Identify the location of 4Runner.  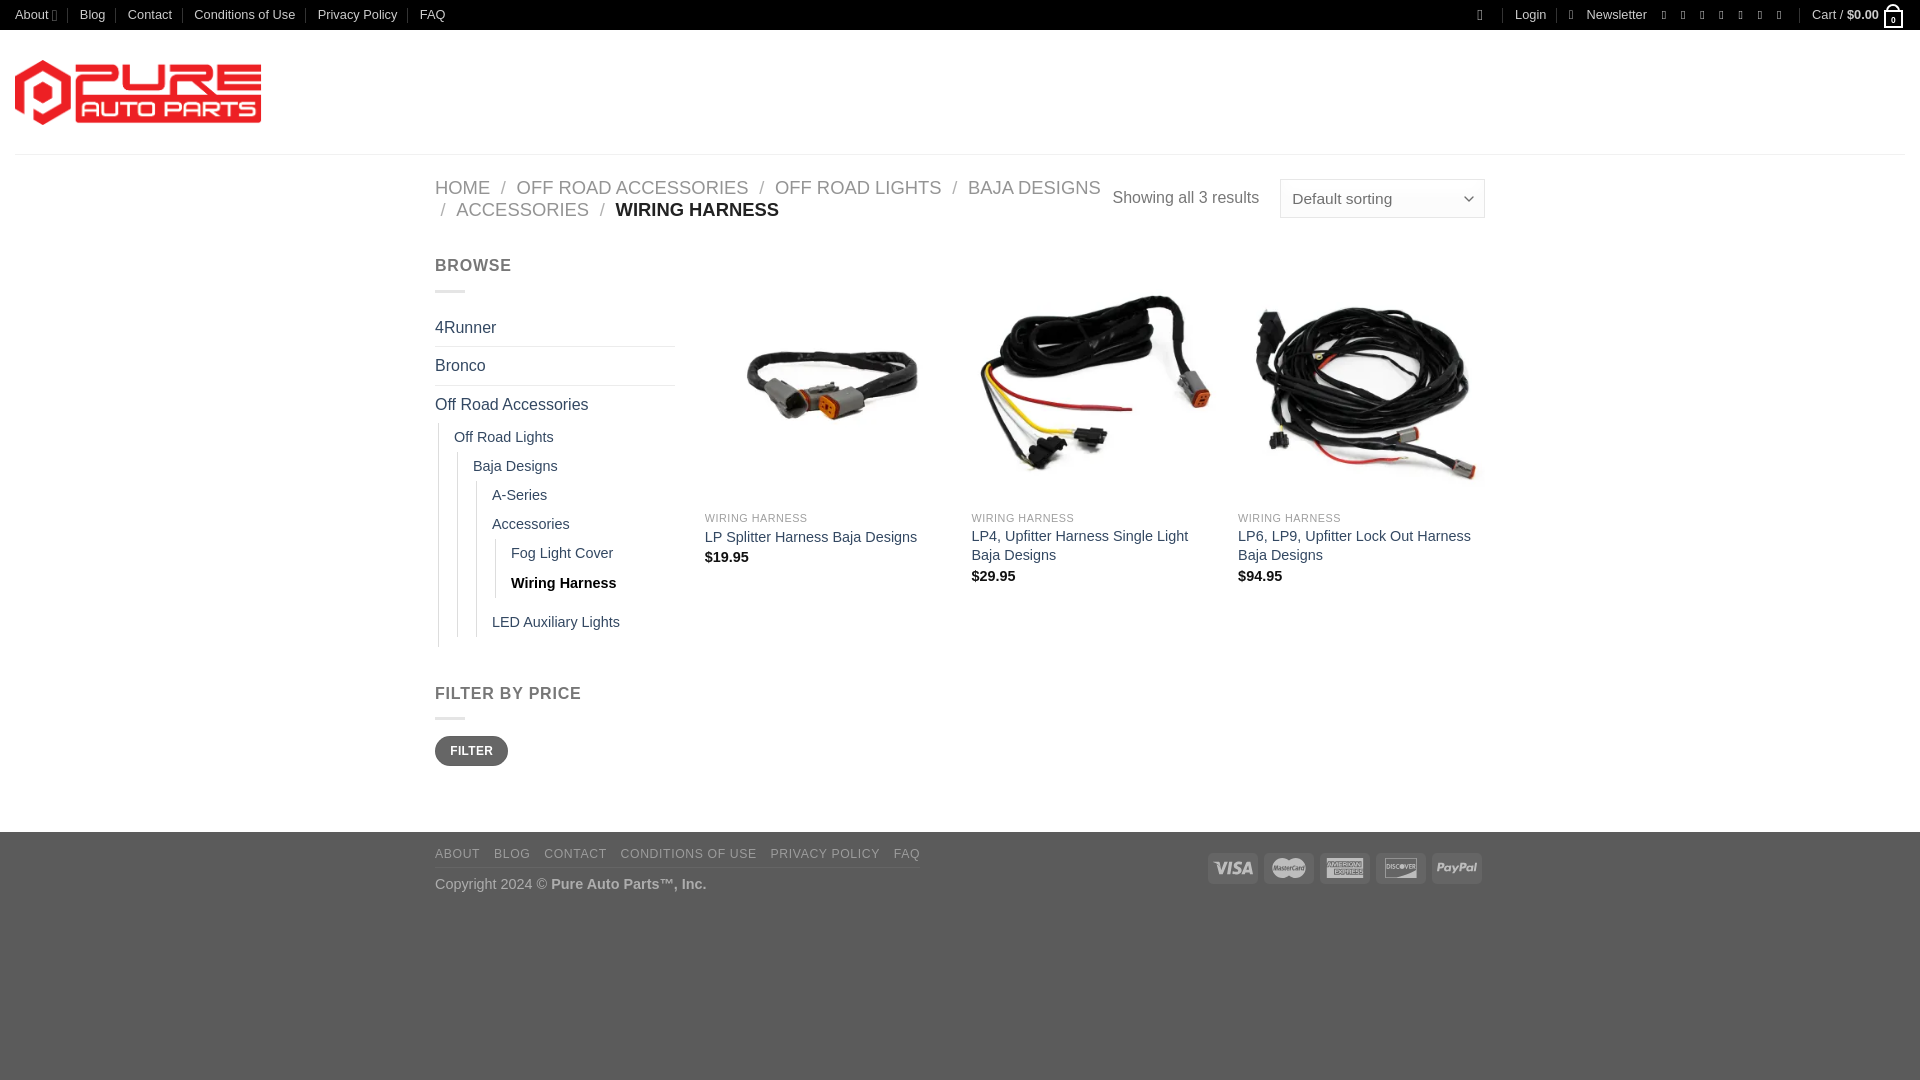
(555, 327).